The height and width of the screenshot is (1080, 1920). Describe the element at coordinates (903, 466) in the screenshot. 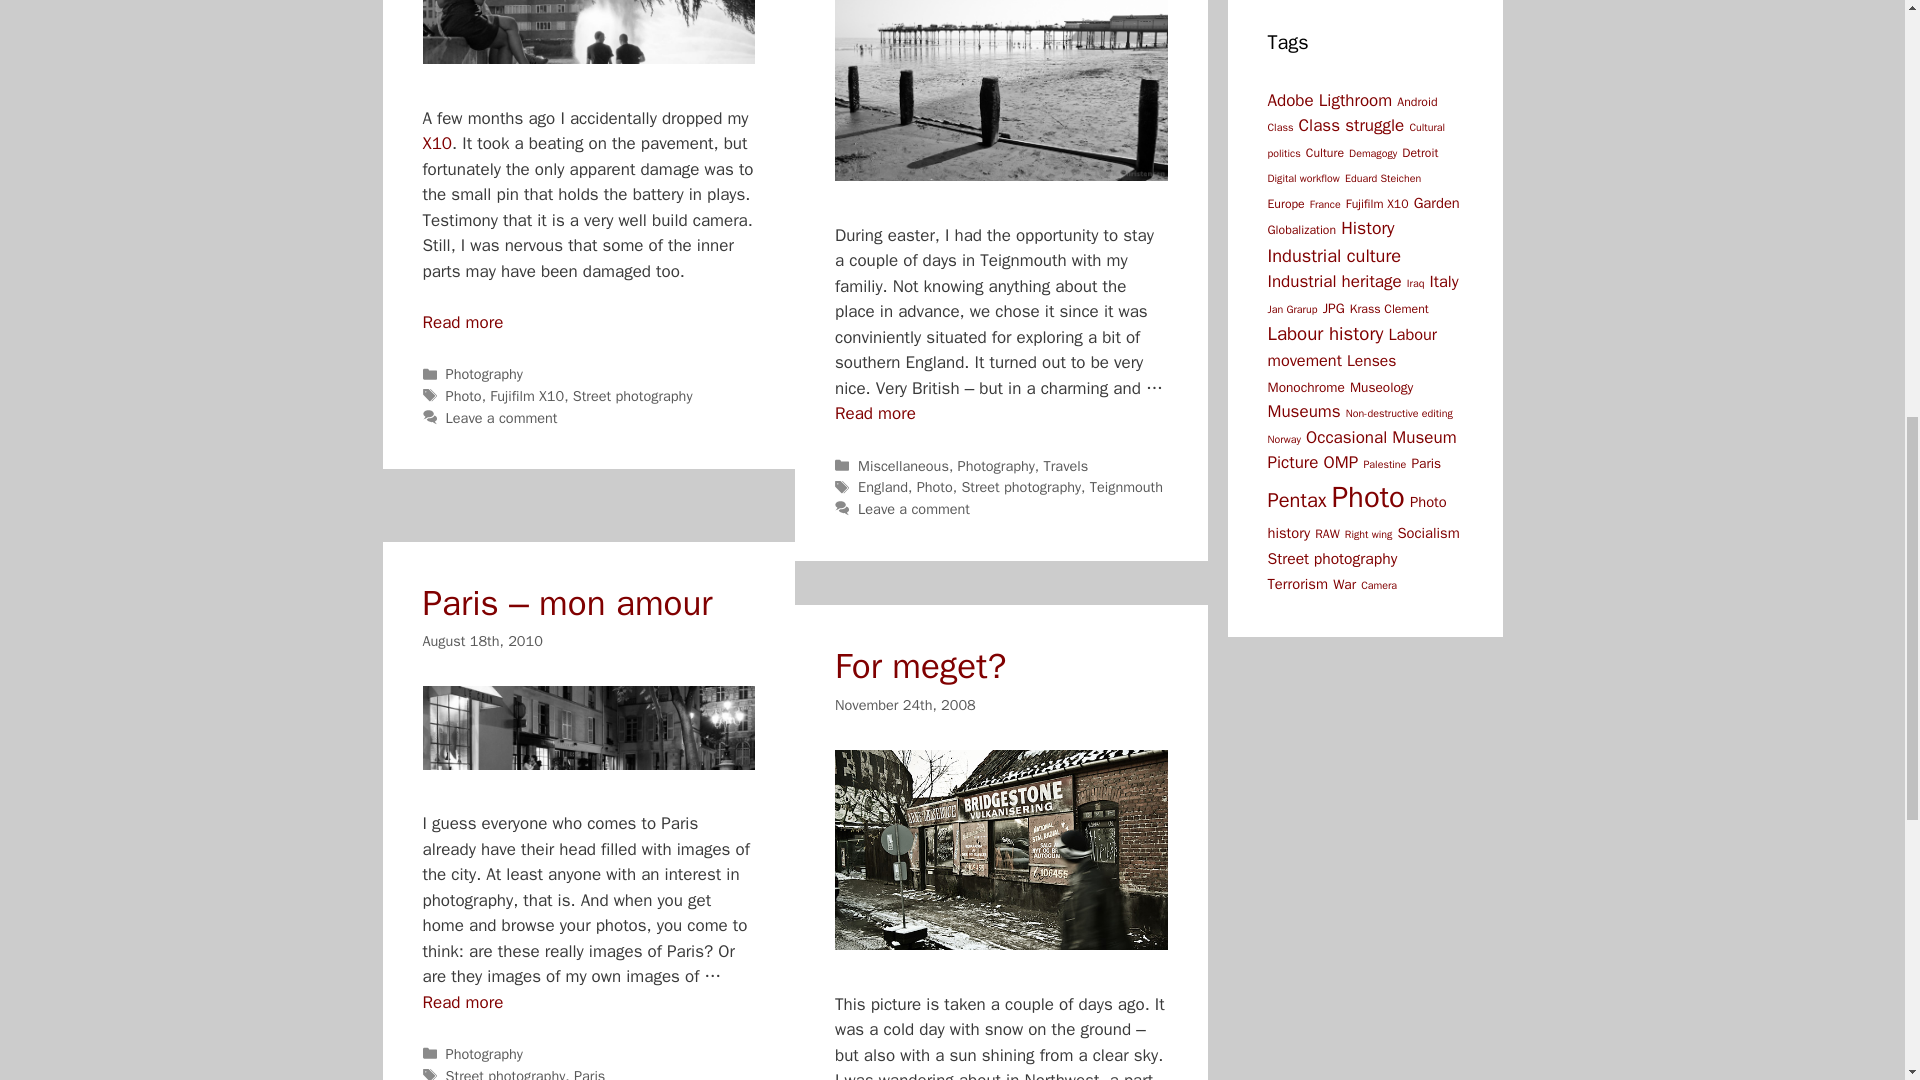

I see `Miscellaneous` at that location.